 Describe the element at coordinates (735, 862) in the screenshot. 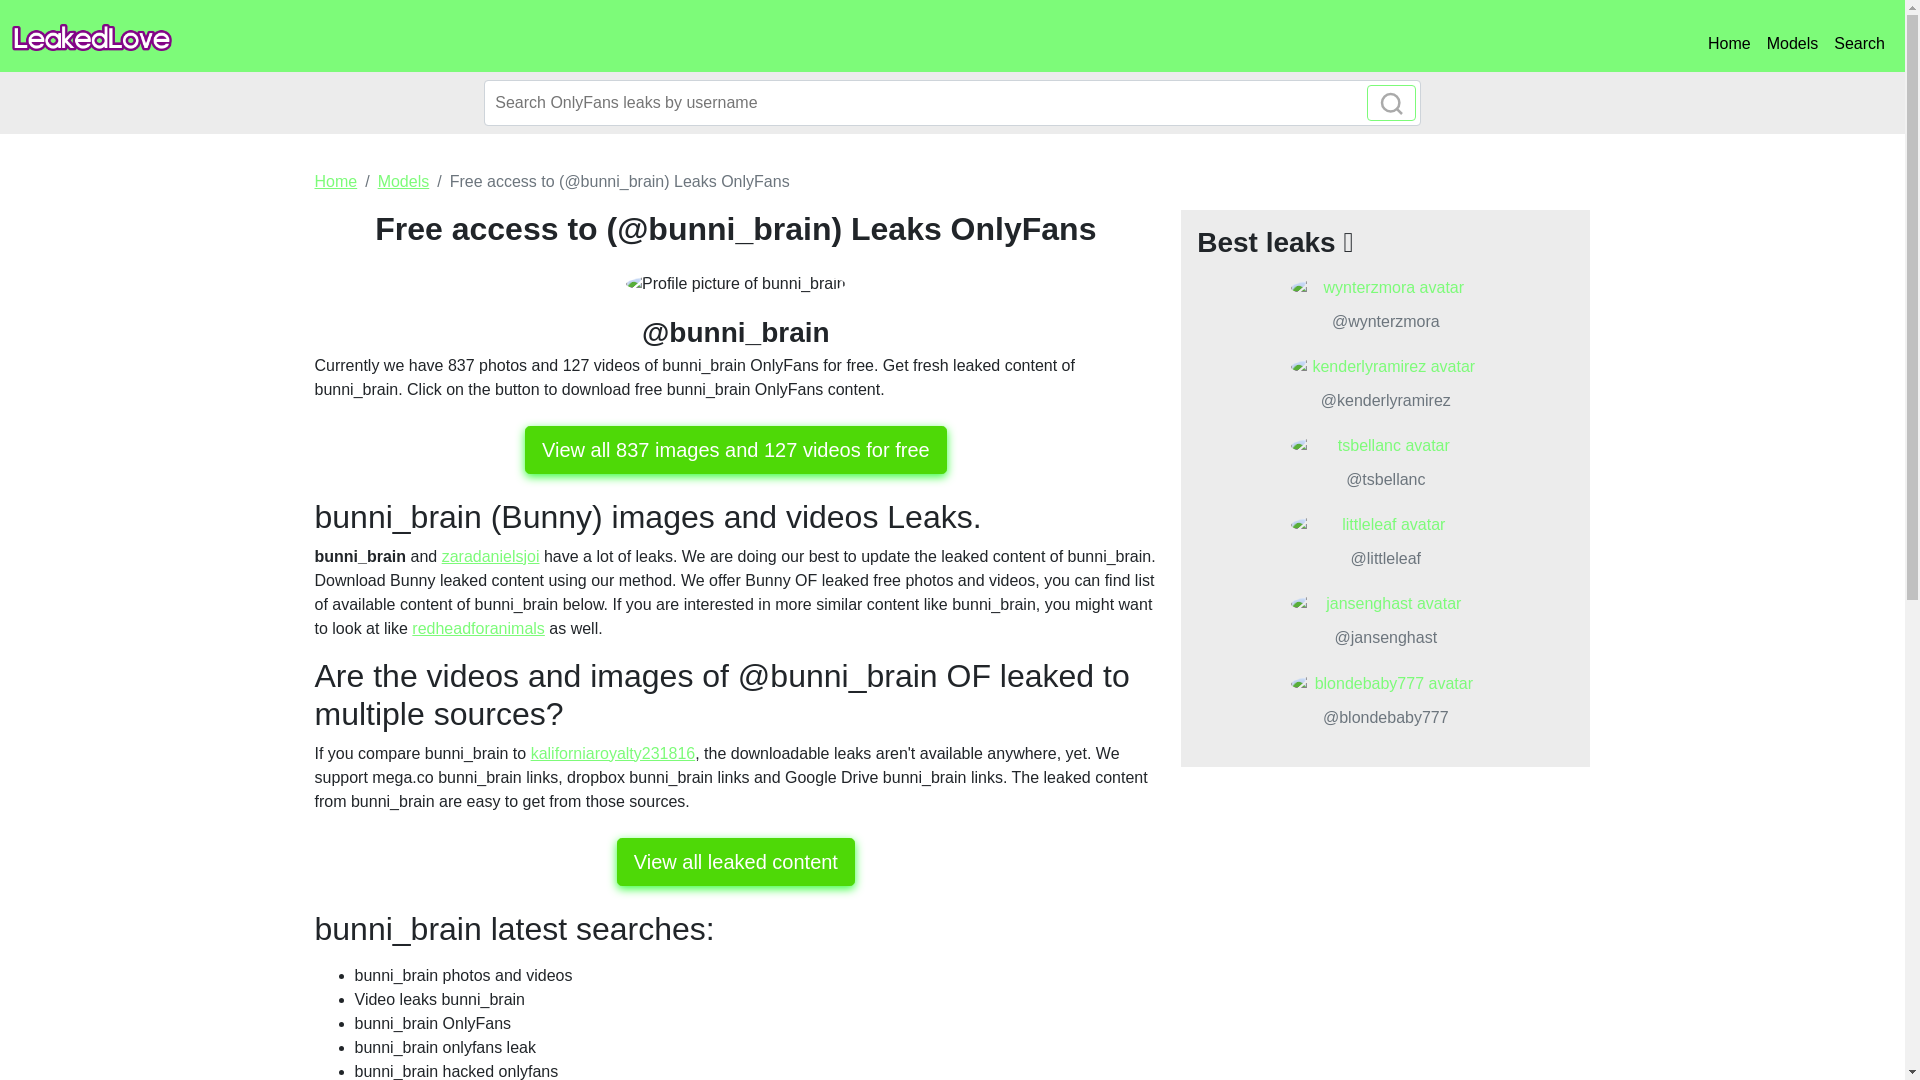

I see `View all leaked content` at that location.